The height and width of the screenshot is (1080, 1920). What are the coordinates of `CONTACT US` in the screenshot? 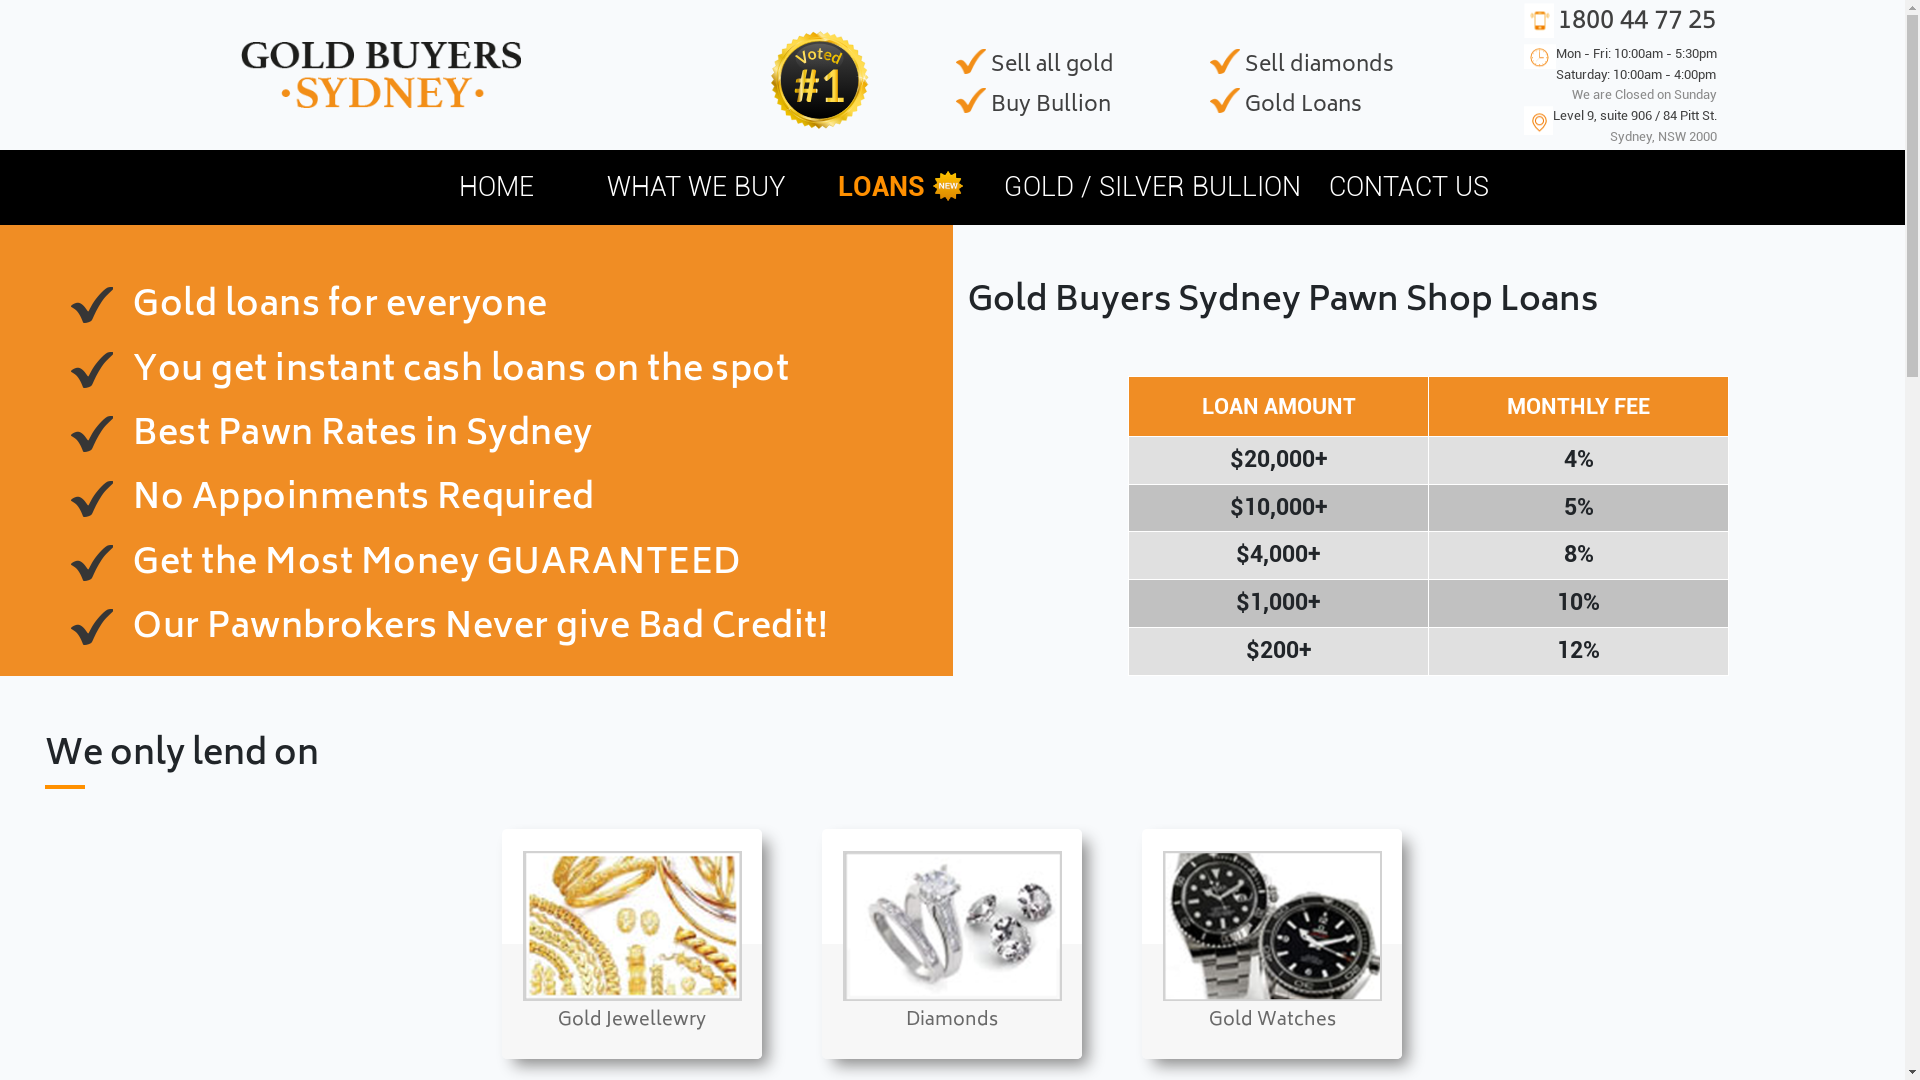 It's located at (1409, 188).